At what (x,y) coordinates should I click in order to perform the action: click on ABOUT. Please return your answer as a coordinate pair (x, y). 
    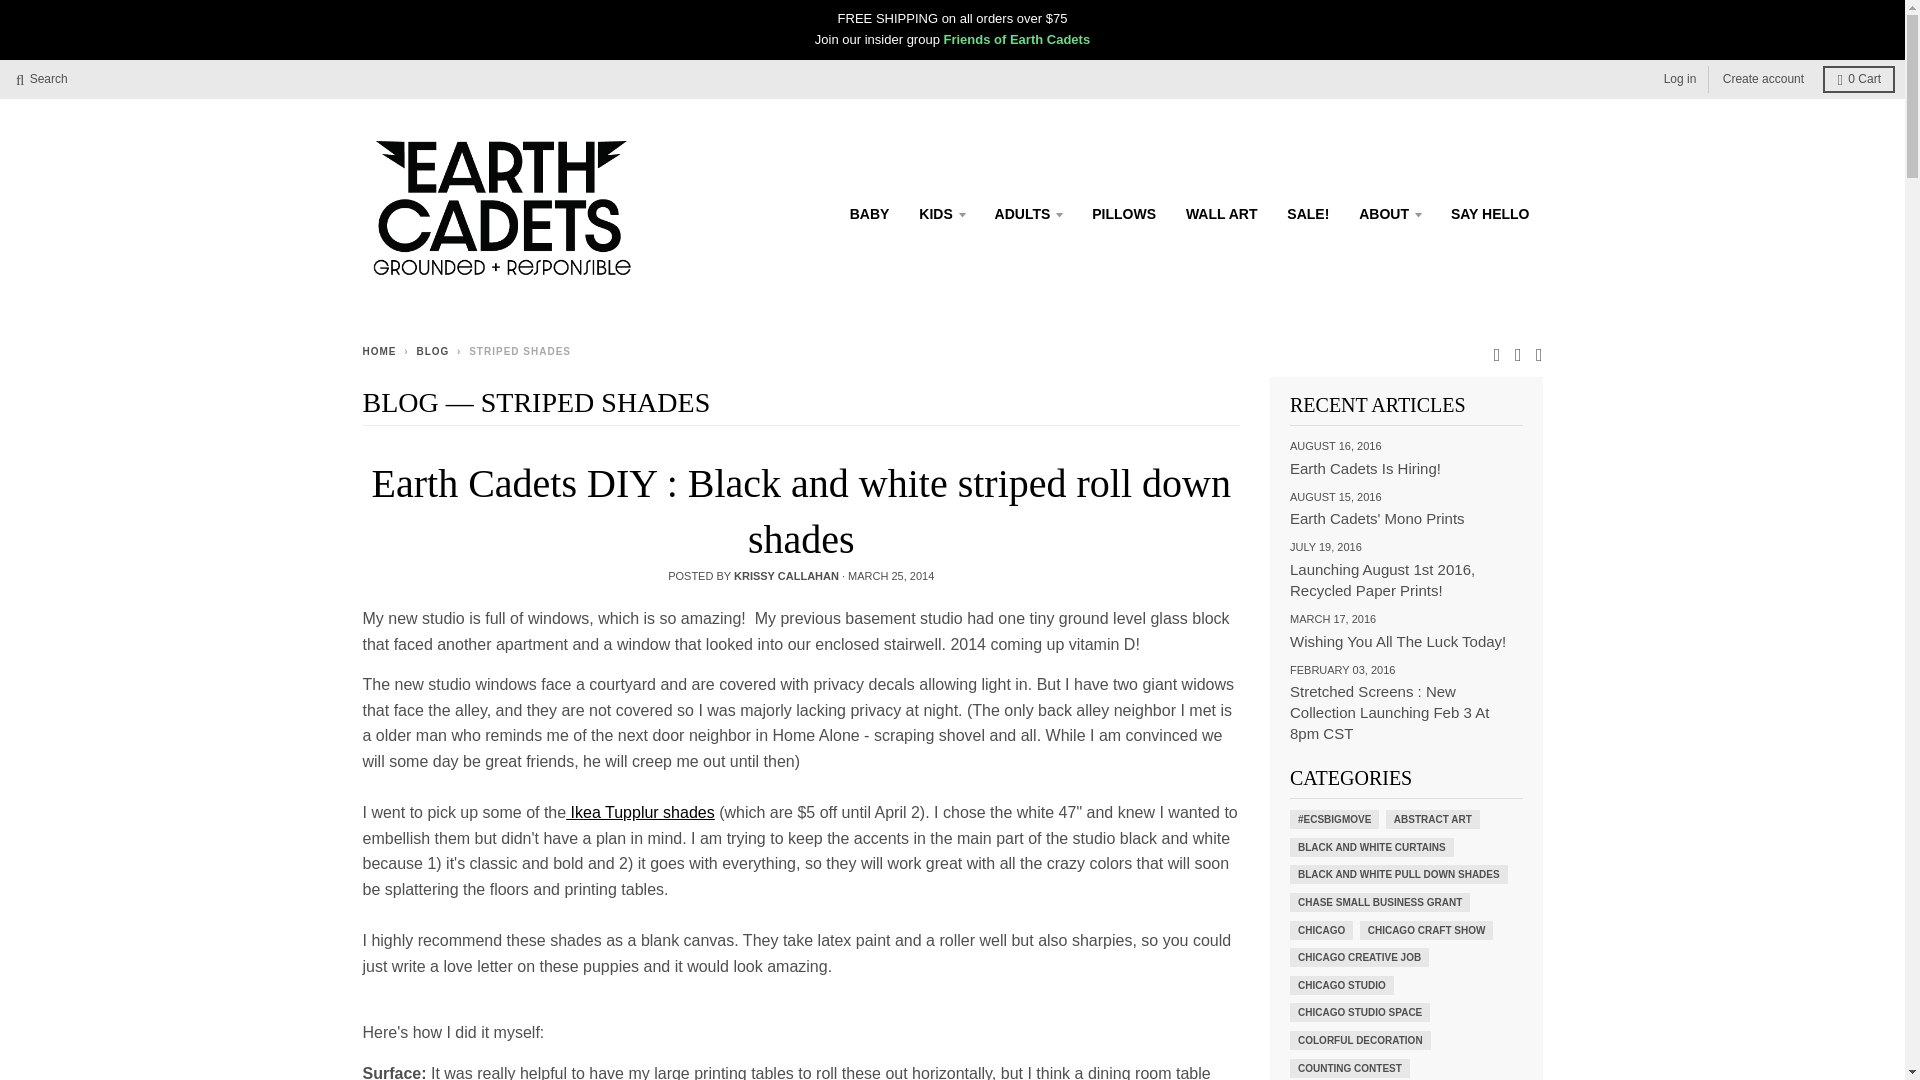
    Looking at the image, I should click on (1390, 214).